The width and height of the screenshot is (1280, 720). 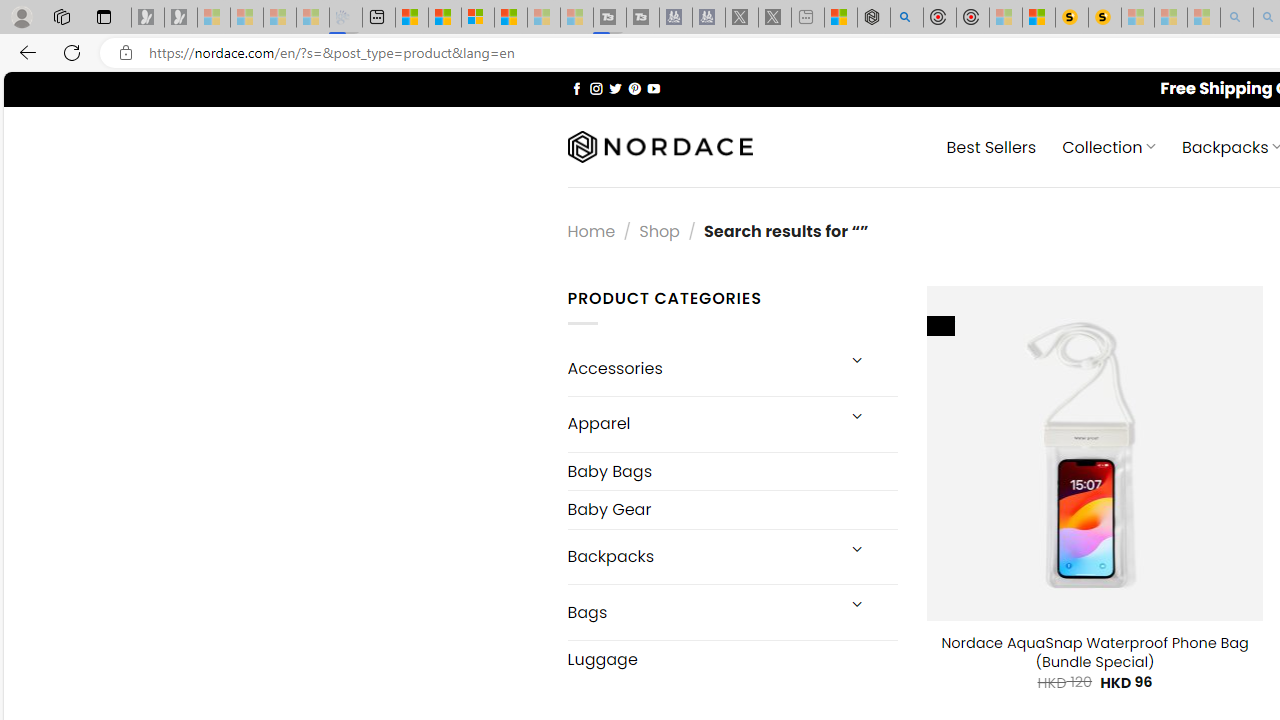 What do you see at coordinates (732, 659) in the screenshot?
I see `Luggage` at bounding box center [732, 659].